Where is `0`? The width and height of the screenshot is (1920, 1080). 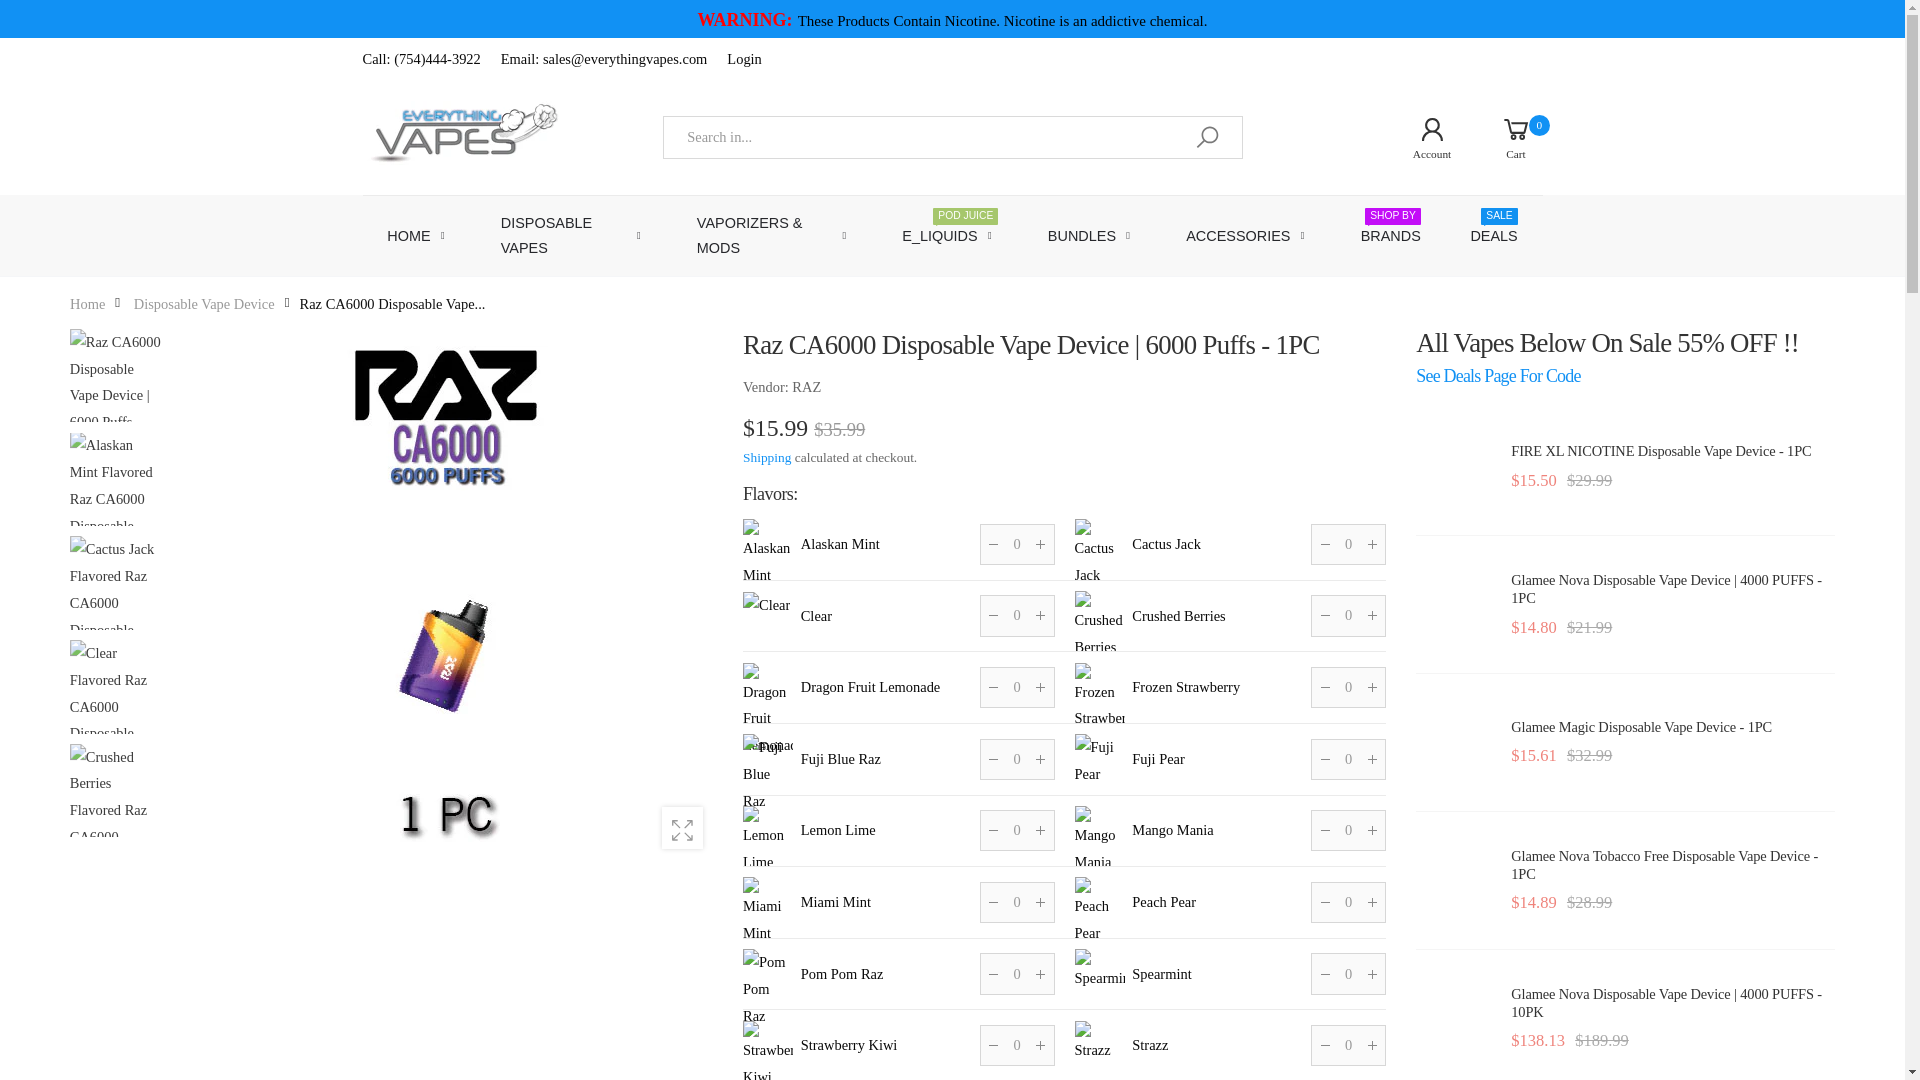 0 is located at coordinates (1348, 544).